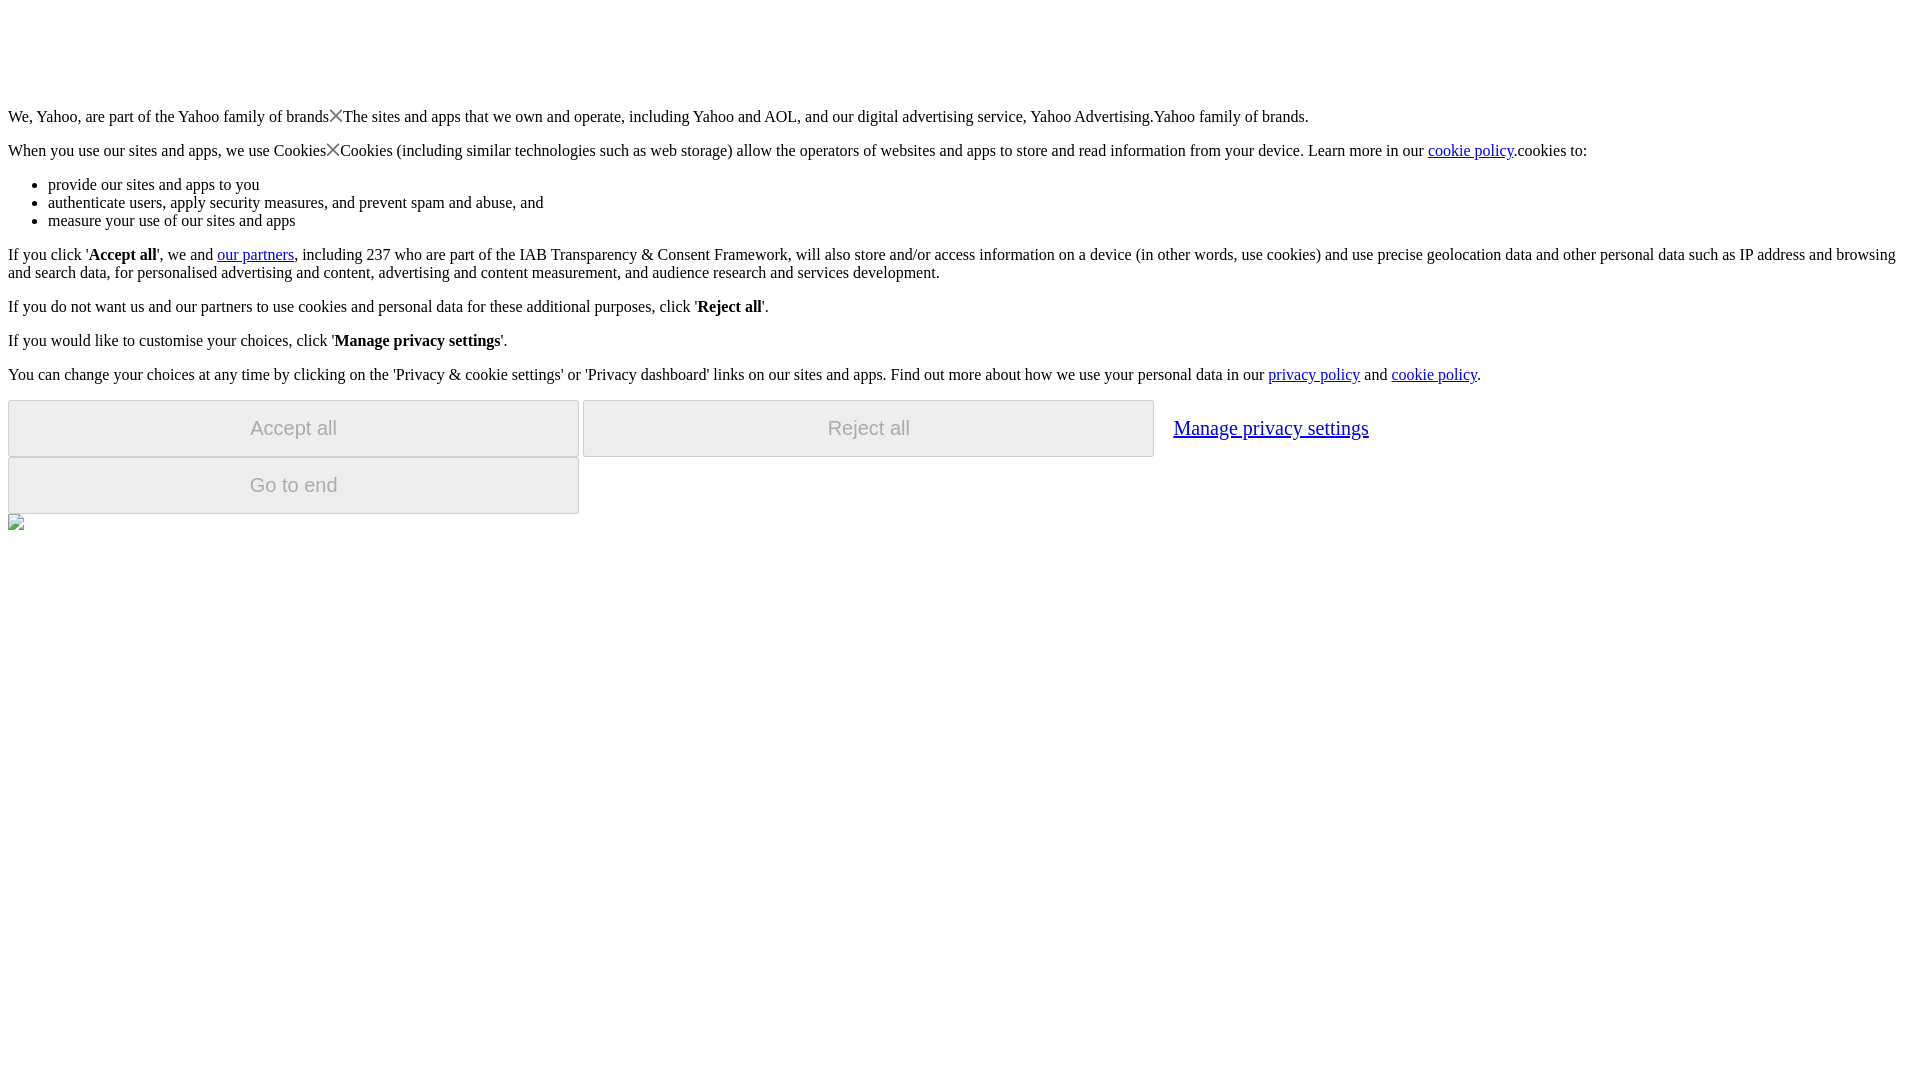 This screenshot has width=1920, height=1080. What do you see at coordinates (868, 428) in the screenshot?
I see `Reject all` at bounding box center [868, 428].